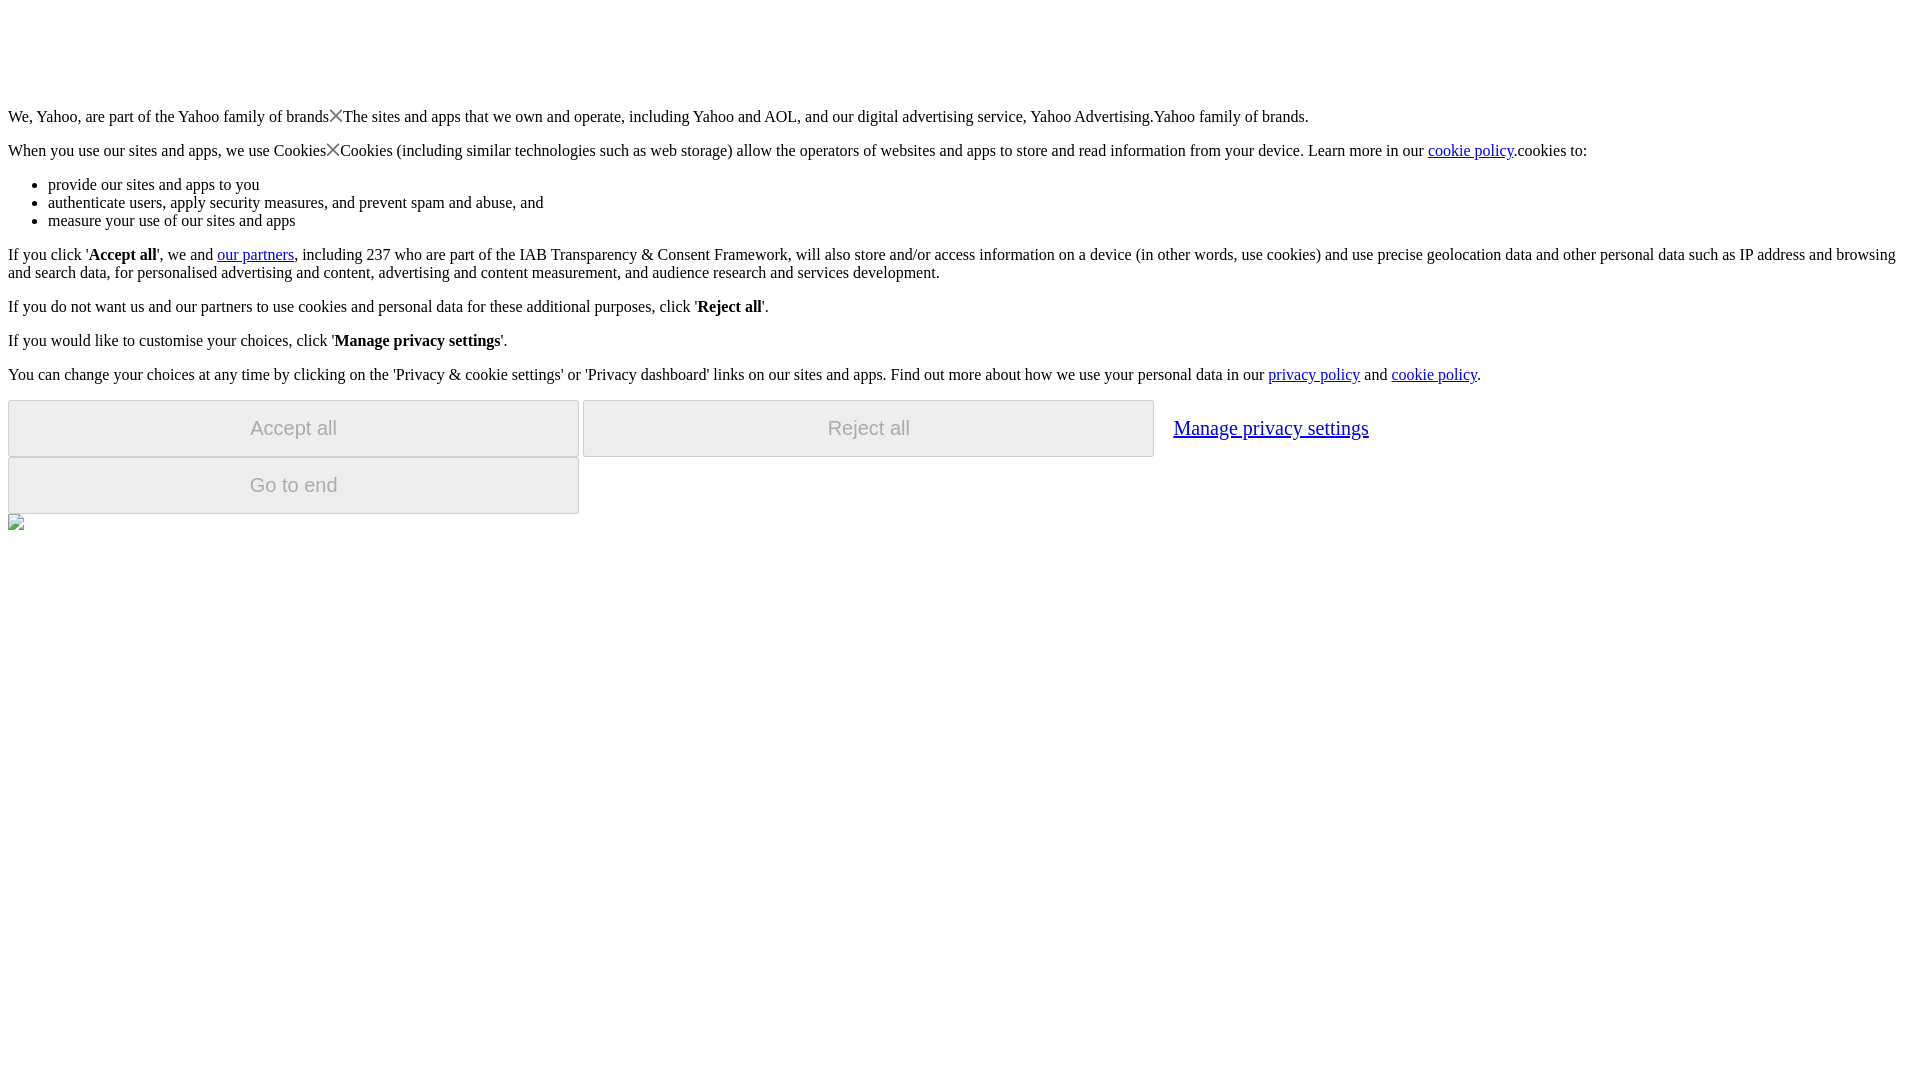 This screenshot has width=1920, height=1080. What do you see at coordinates (868, 428) in the screenshot?
I see `Reject all` at bounding box center [868, 428].